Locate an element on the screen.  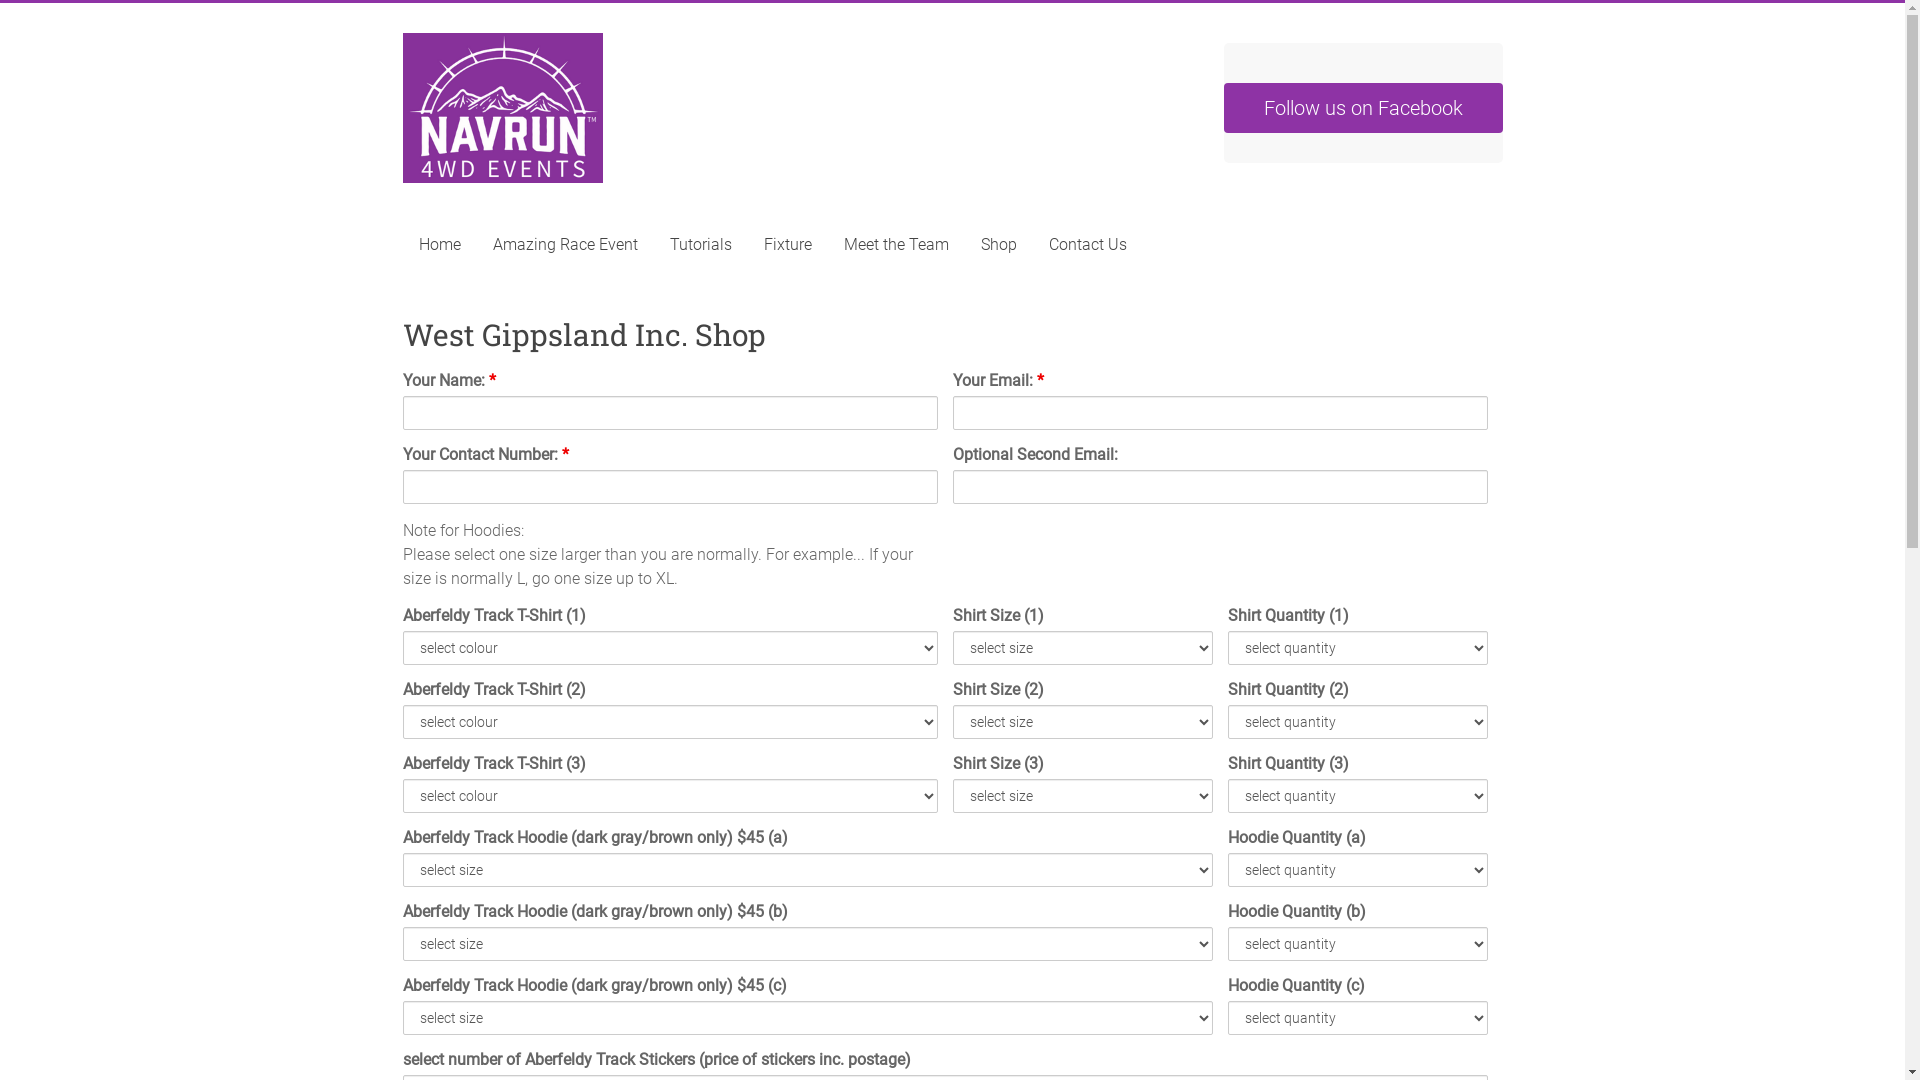
Meet the Team is located at coordinates (896, 245).